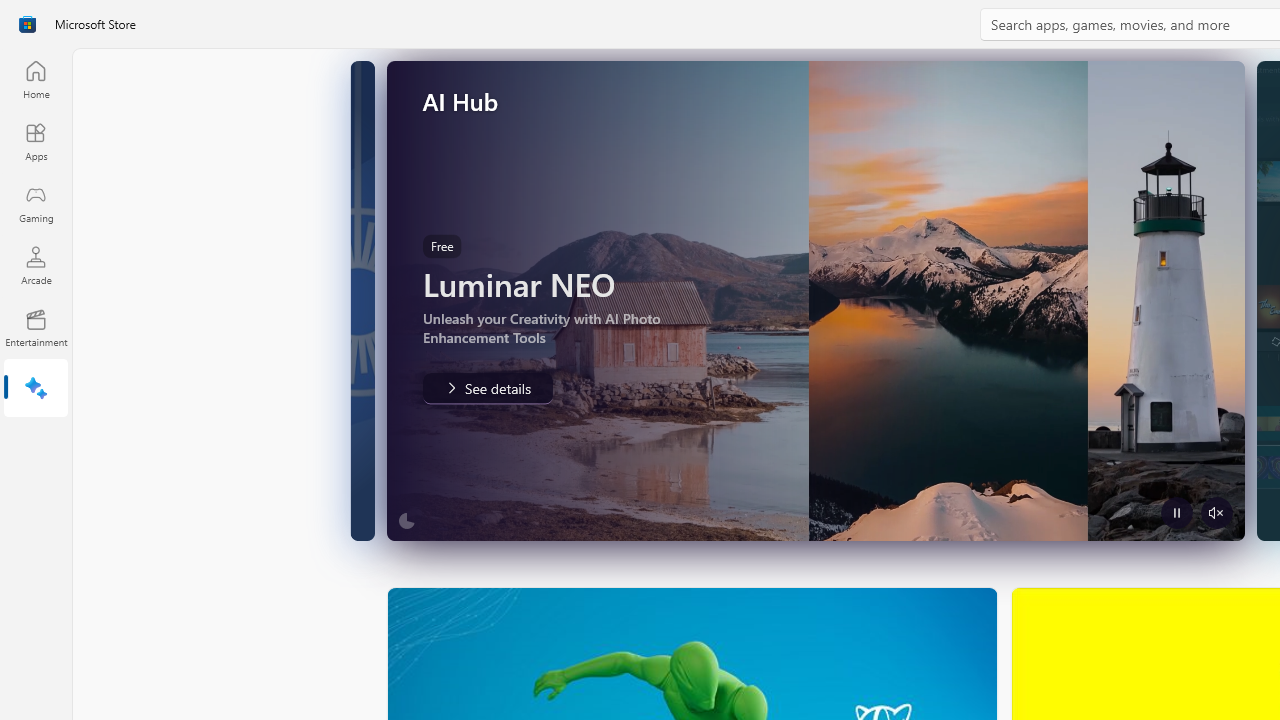 The height and width of the screenshot is (720, 1280). Describe the element at coordinates (36, 265) in the screenshot. I see `Arcade` at that location.